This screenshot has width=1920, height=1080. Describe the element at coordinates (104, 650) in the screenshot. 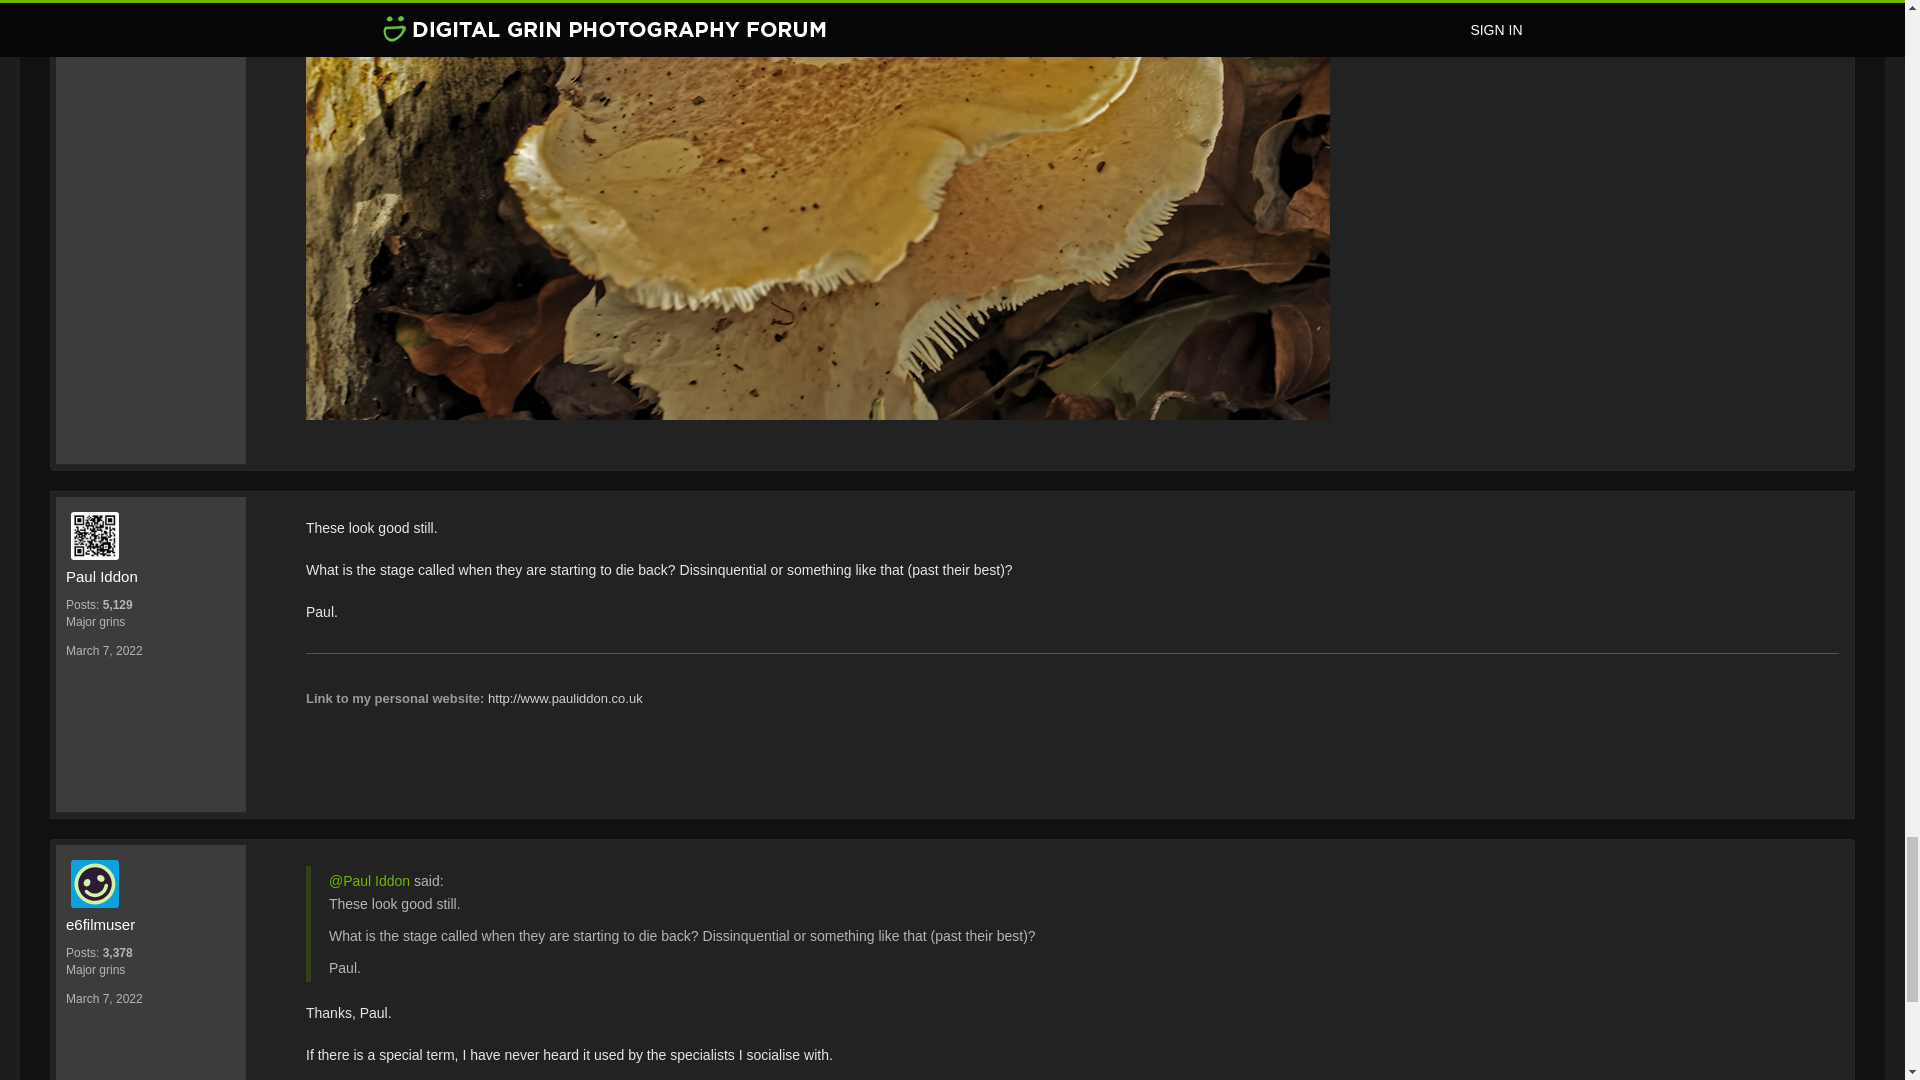

I see `March 7, 2022 4:11PM` at that location.